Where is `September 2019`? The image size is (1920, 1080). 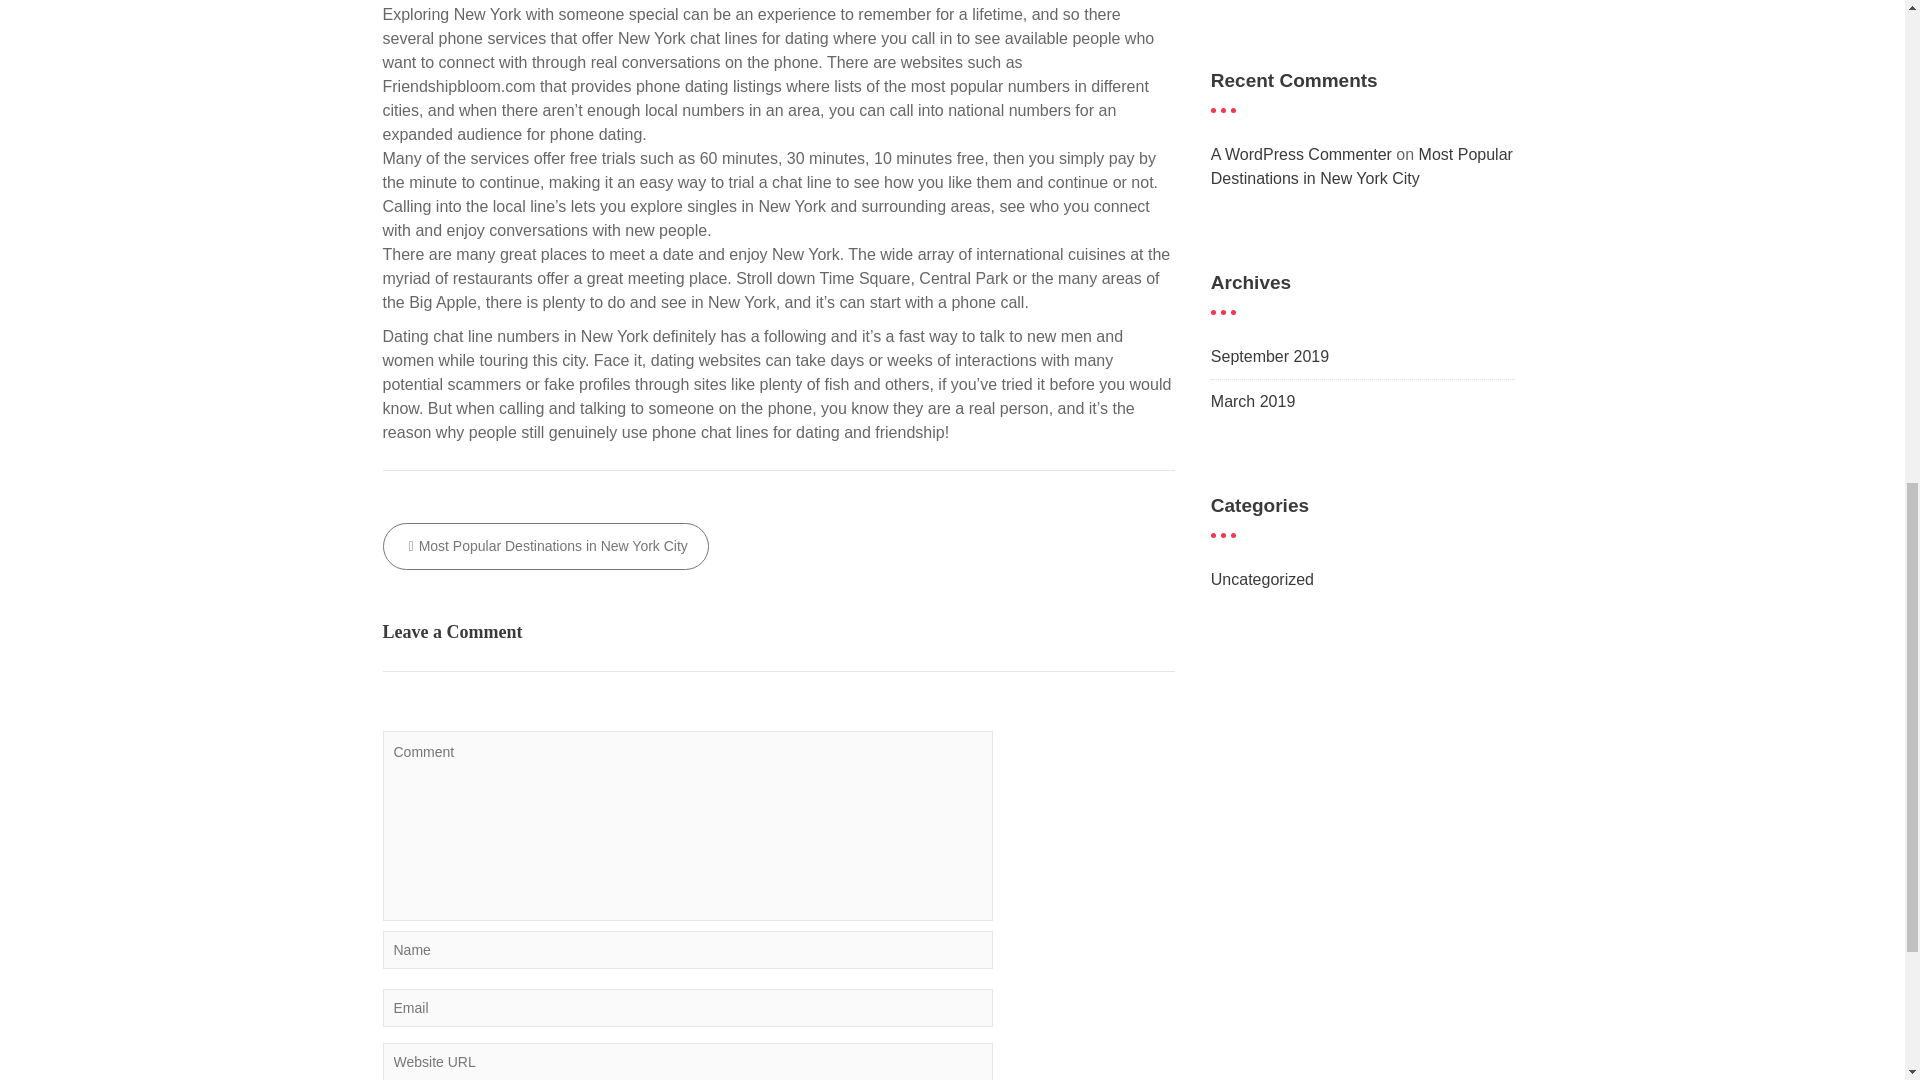 September 2019 is located at coordinates (1270, 356).